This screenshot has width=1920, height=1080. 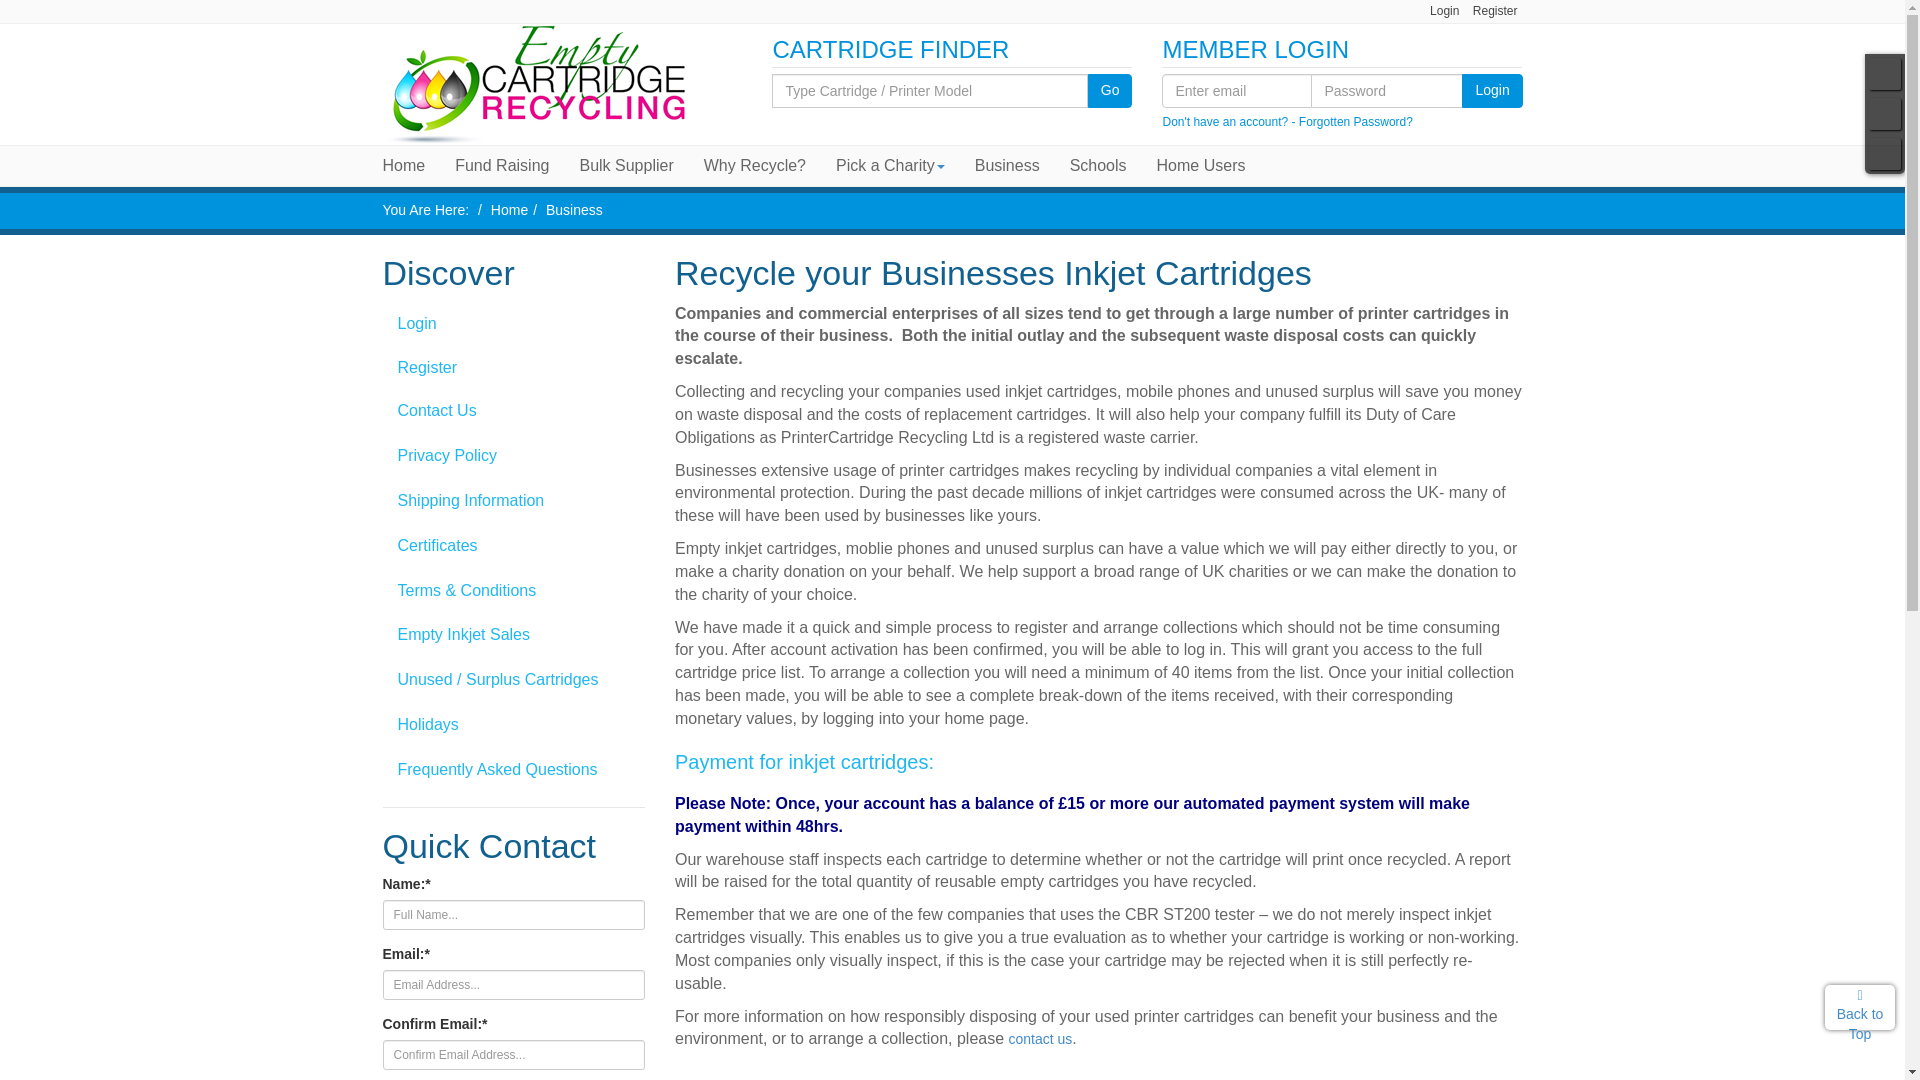 I want to click on Why Recycle?, so click(x=755, y=165).